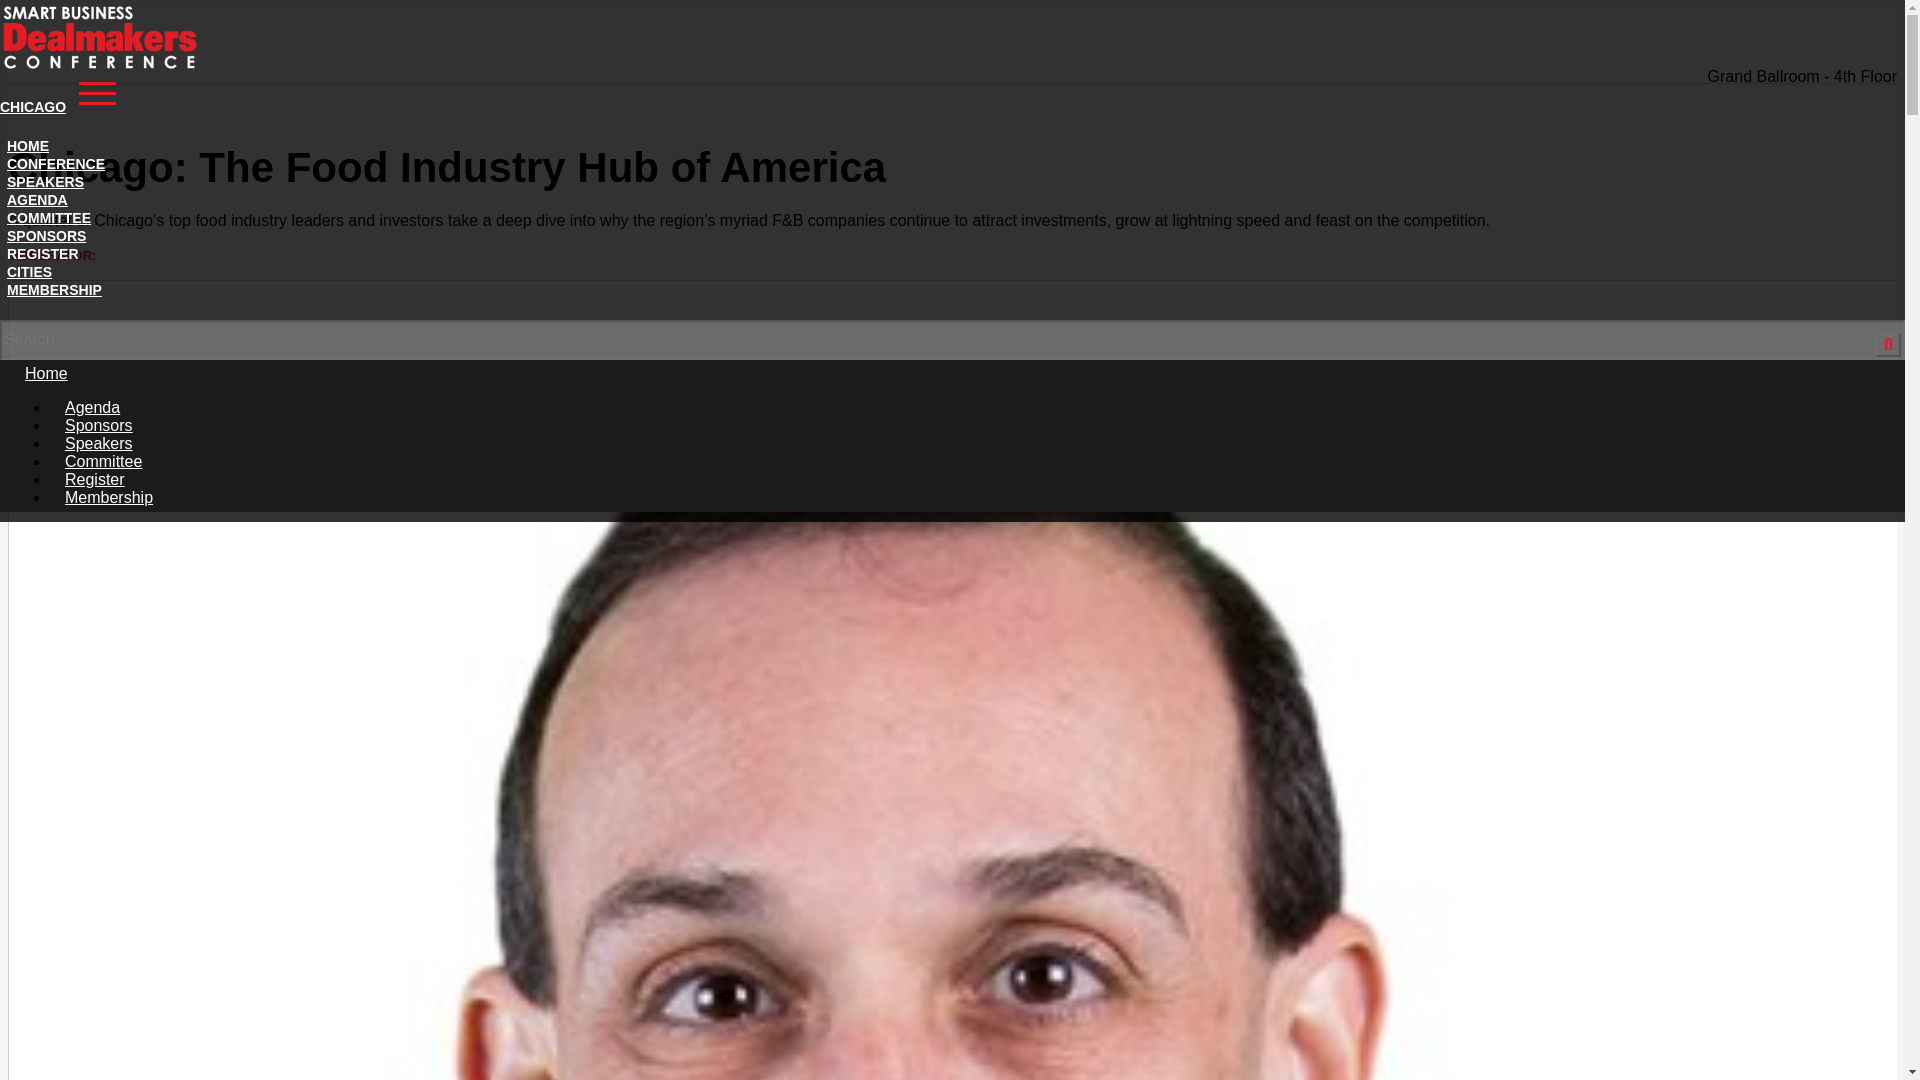 The width and height of the screenshot is (1920, 1080). Describe the element at coordinates (46, 236) in the screenshot. I see `SPONSORS` at that location.